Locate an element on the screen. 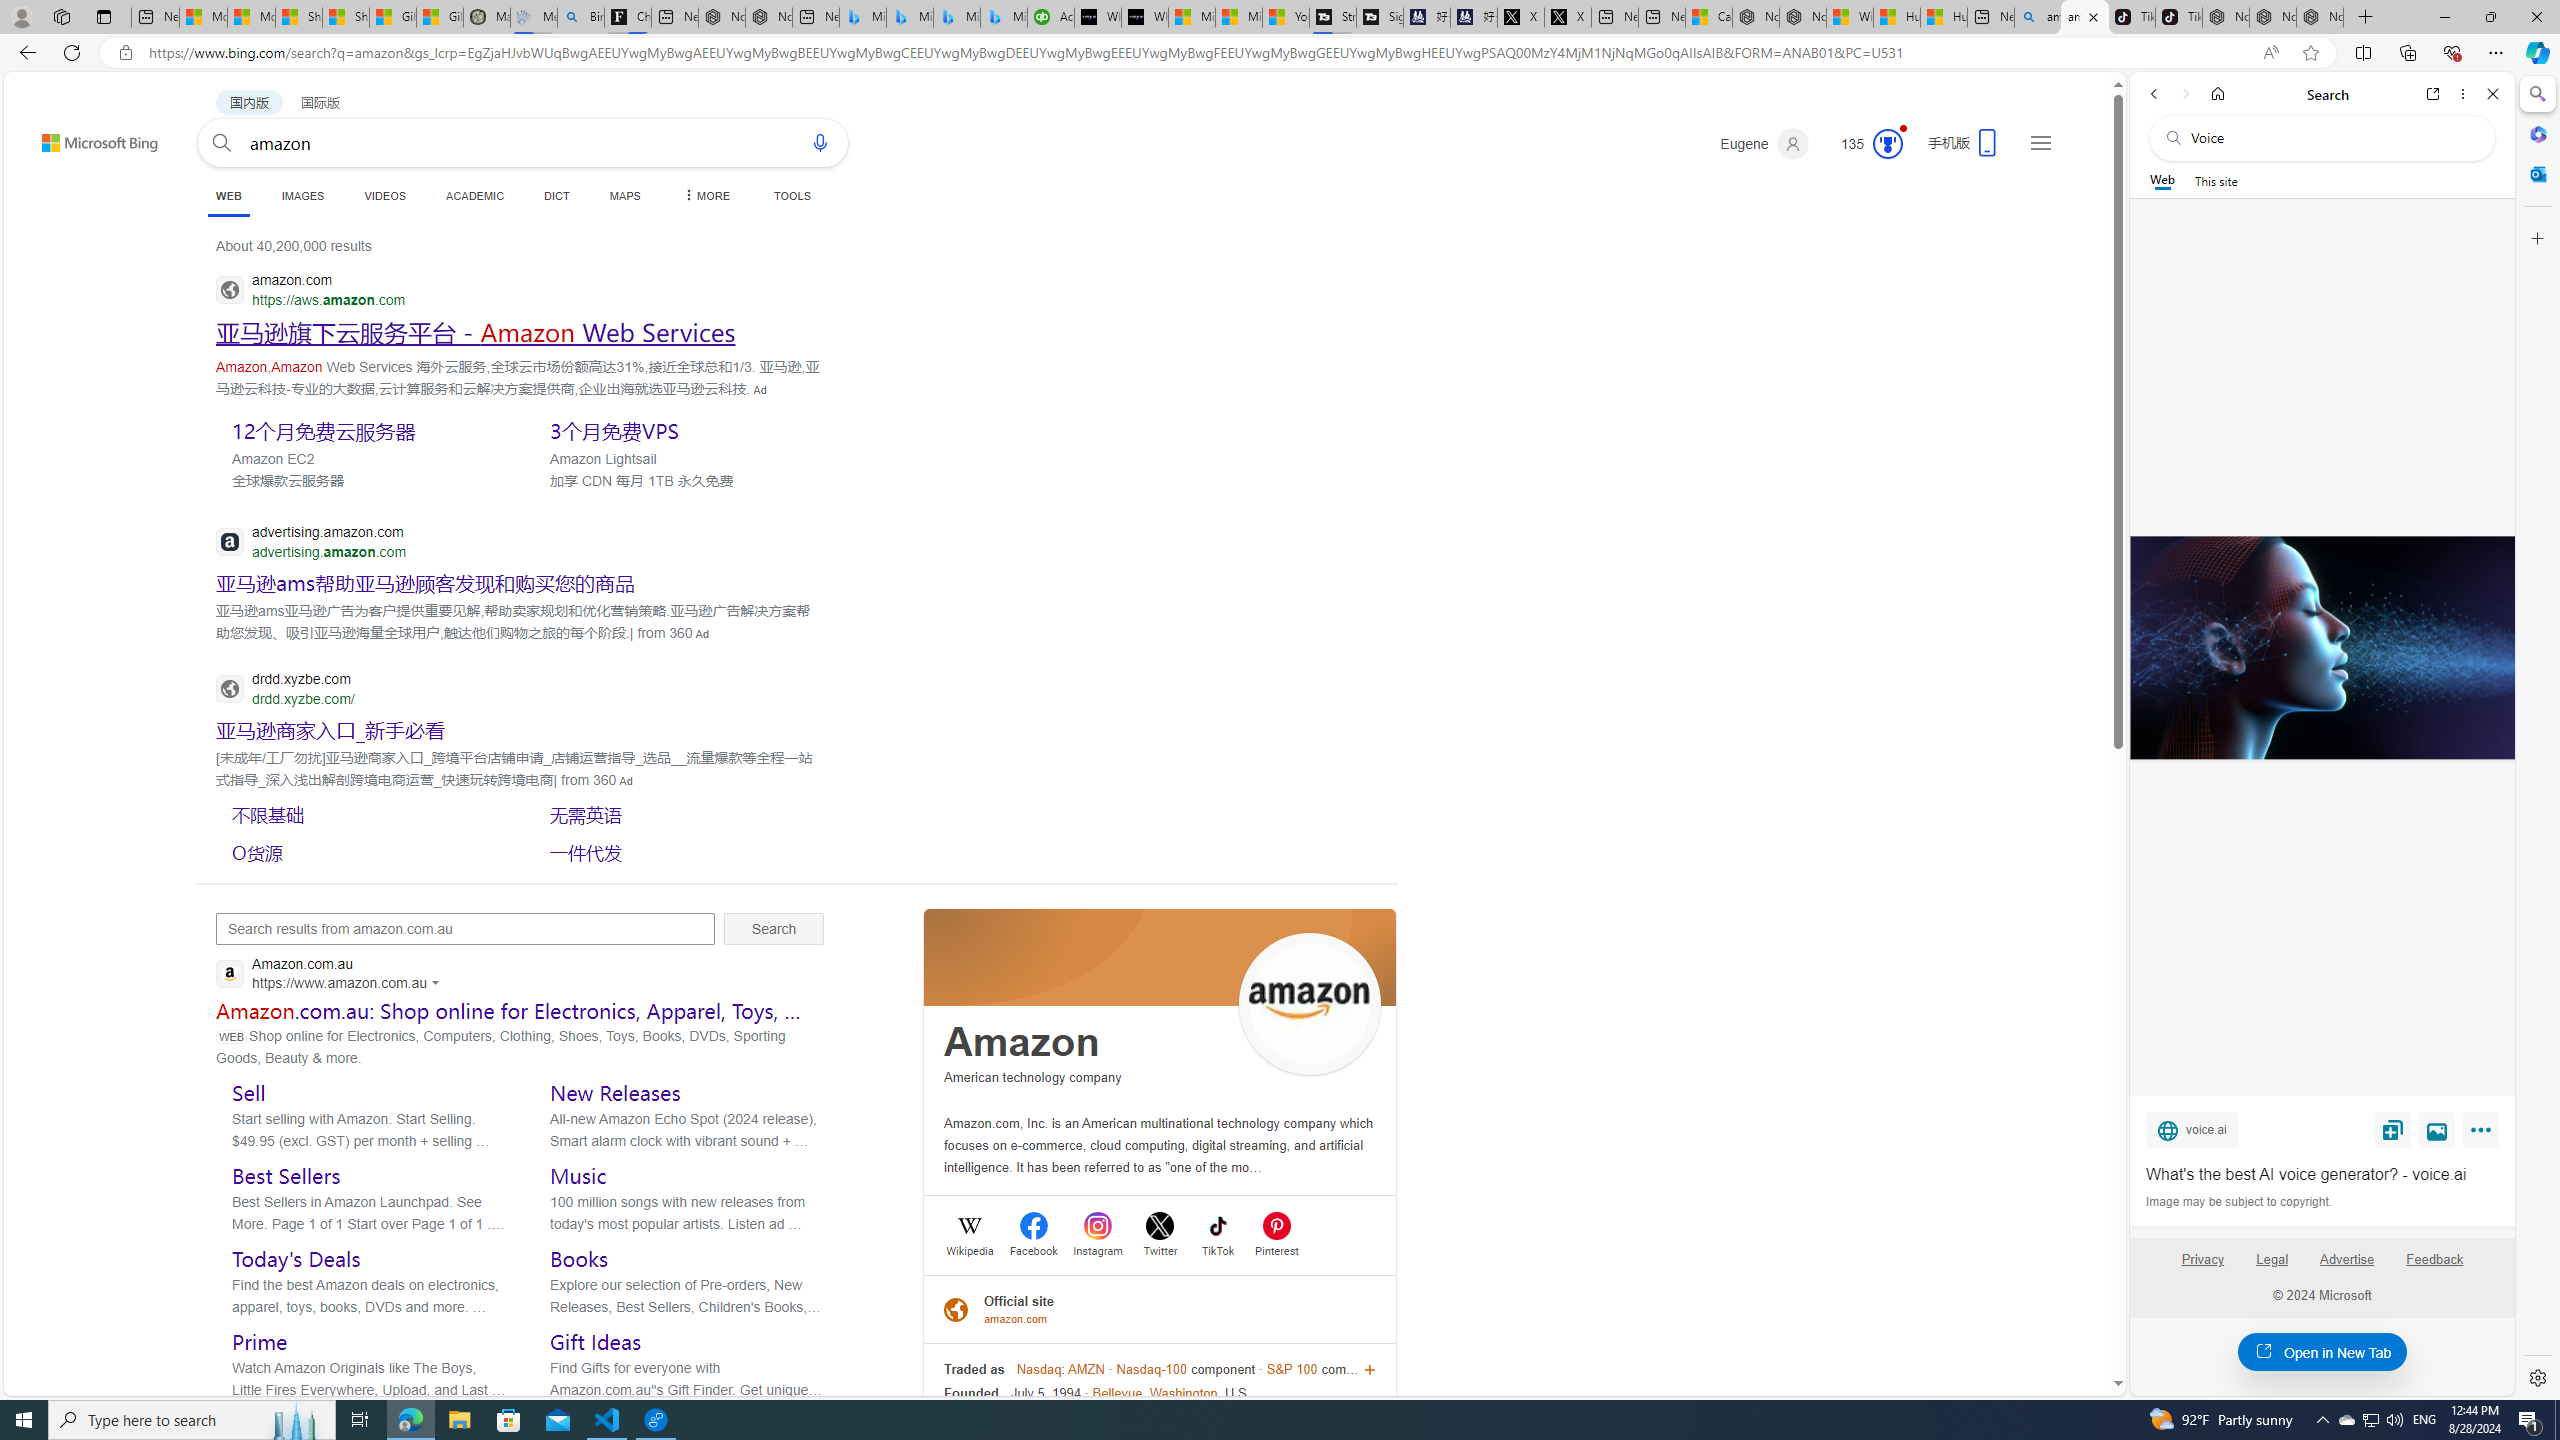 This screenshot has width=2560, height=1440. TOOLS is located at coordinates (792, 196).